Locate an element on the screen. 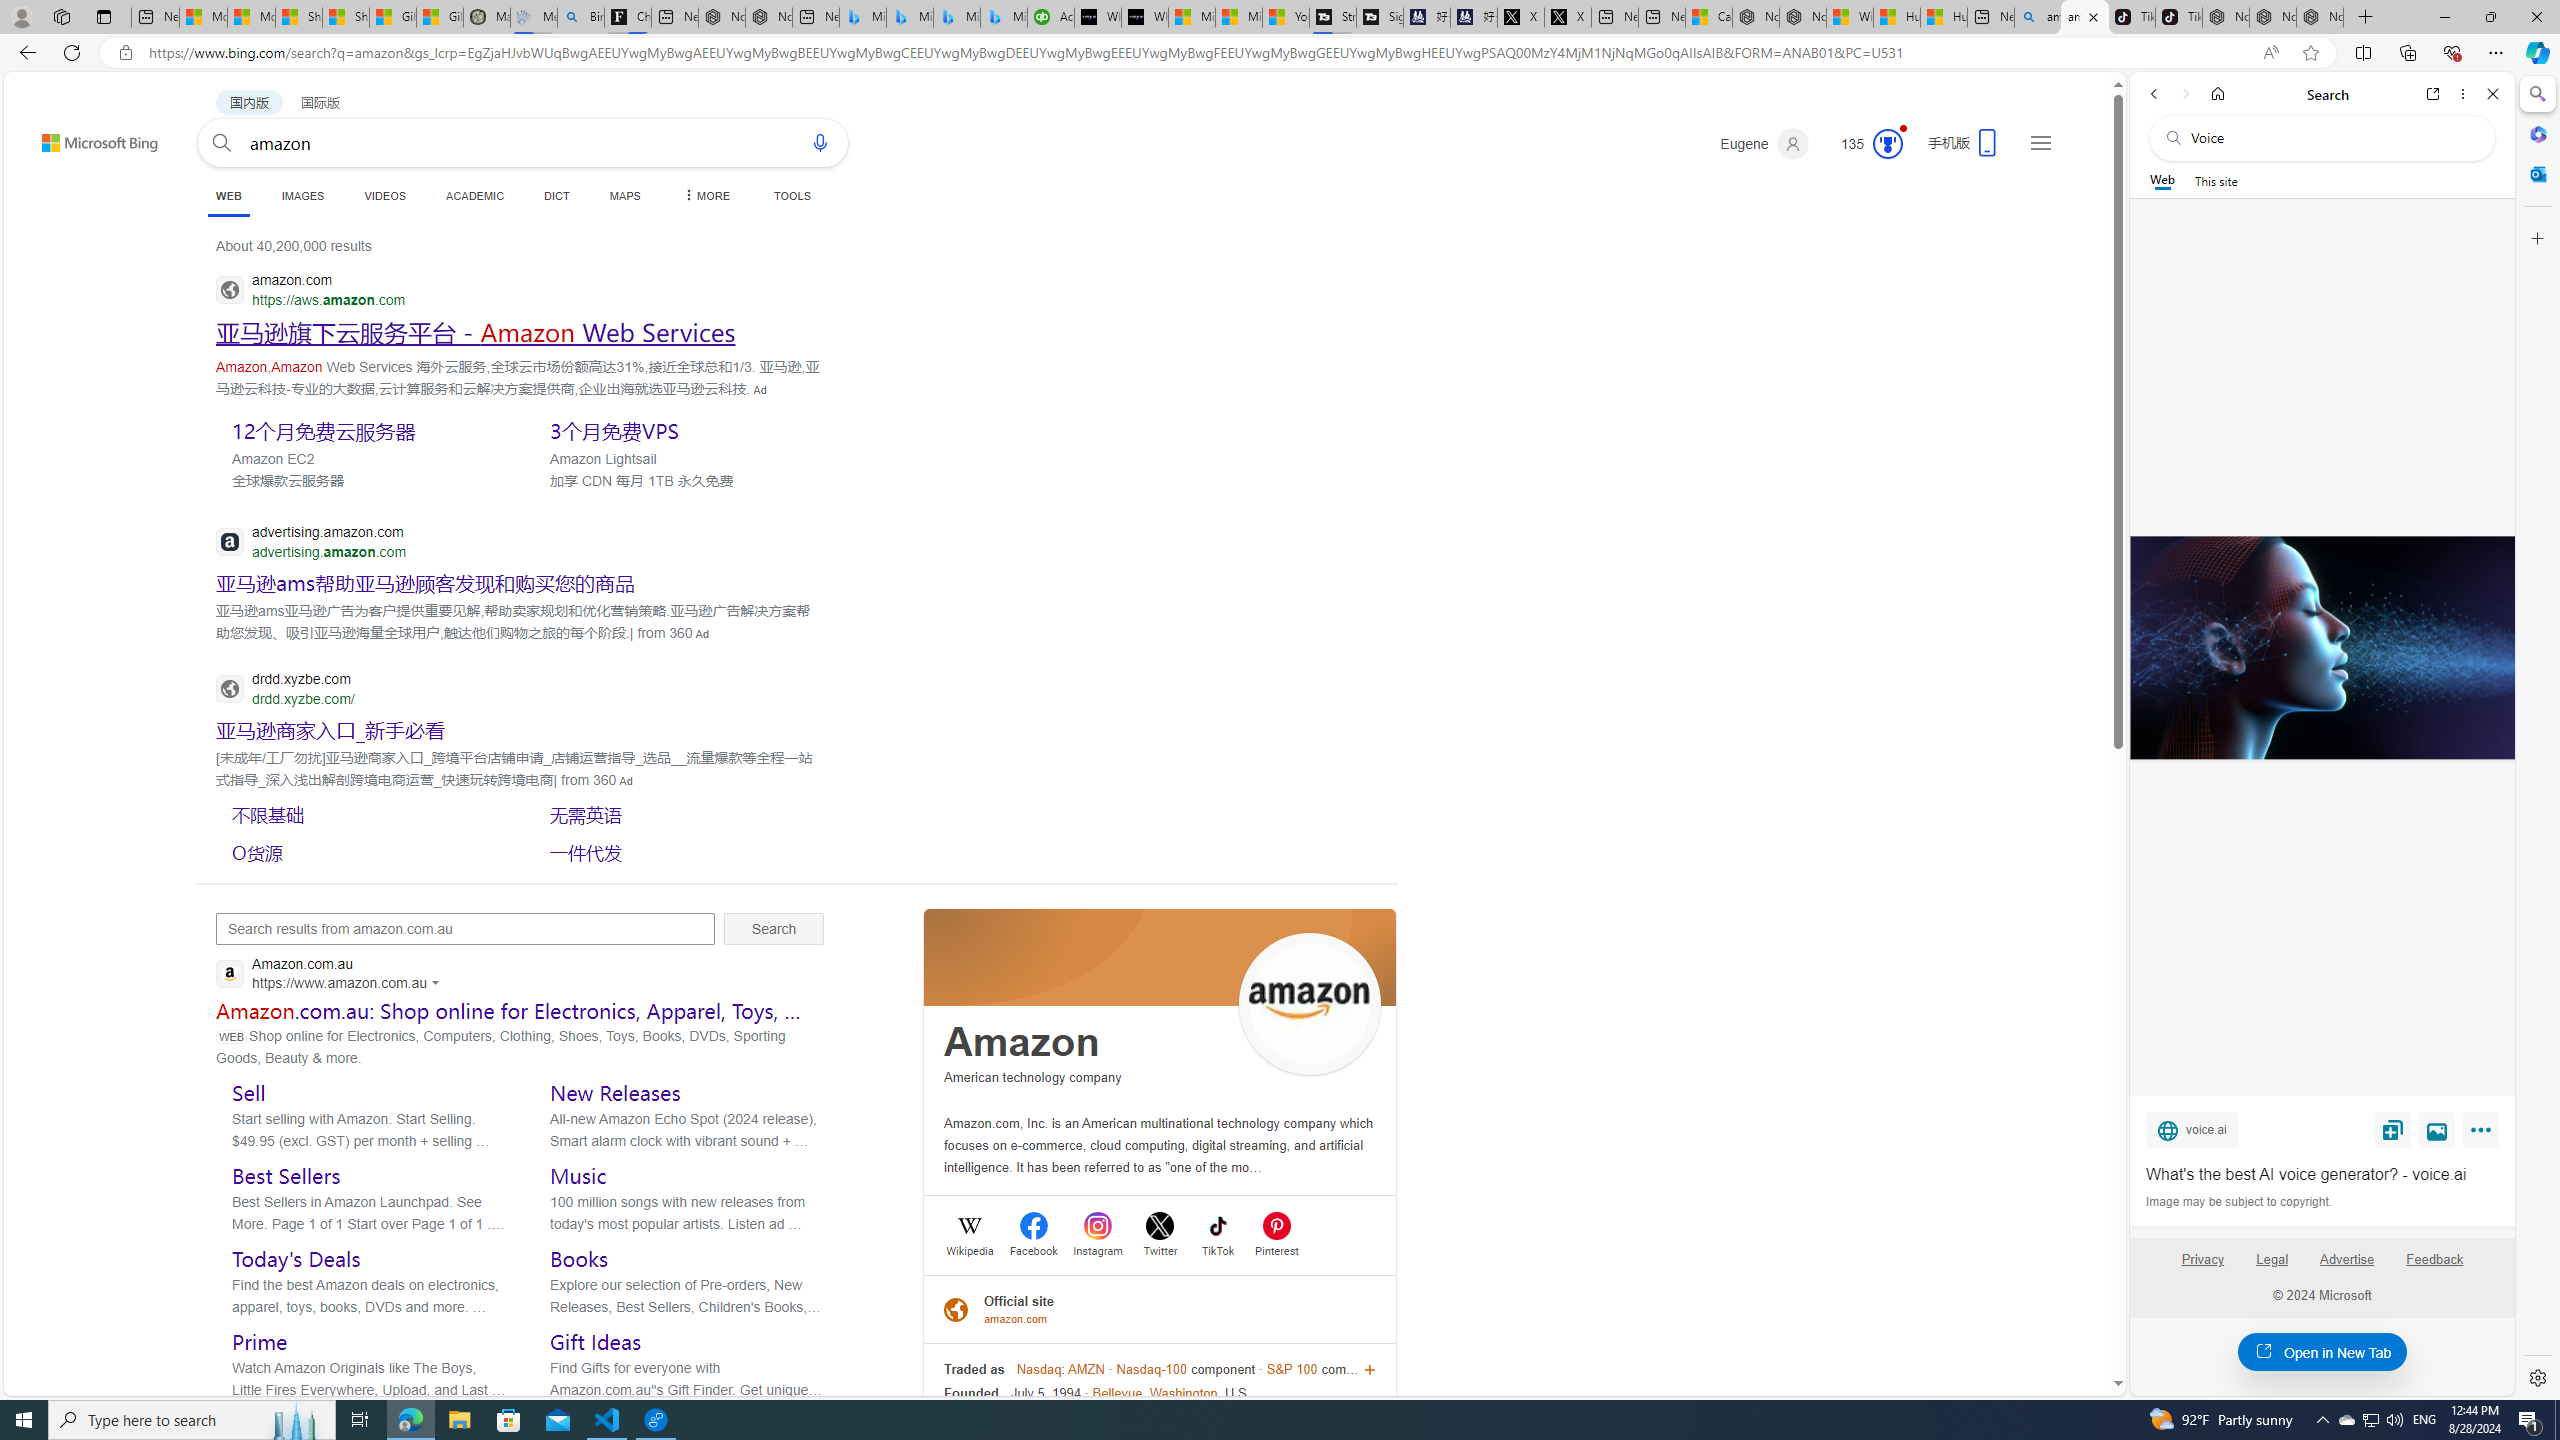 This screenshot has width=2560, height=1440. TOOLS is located at coordinates (792, 196).